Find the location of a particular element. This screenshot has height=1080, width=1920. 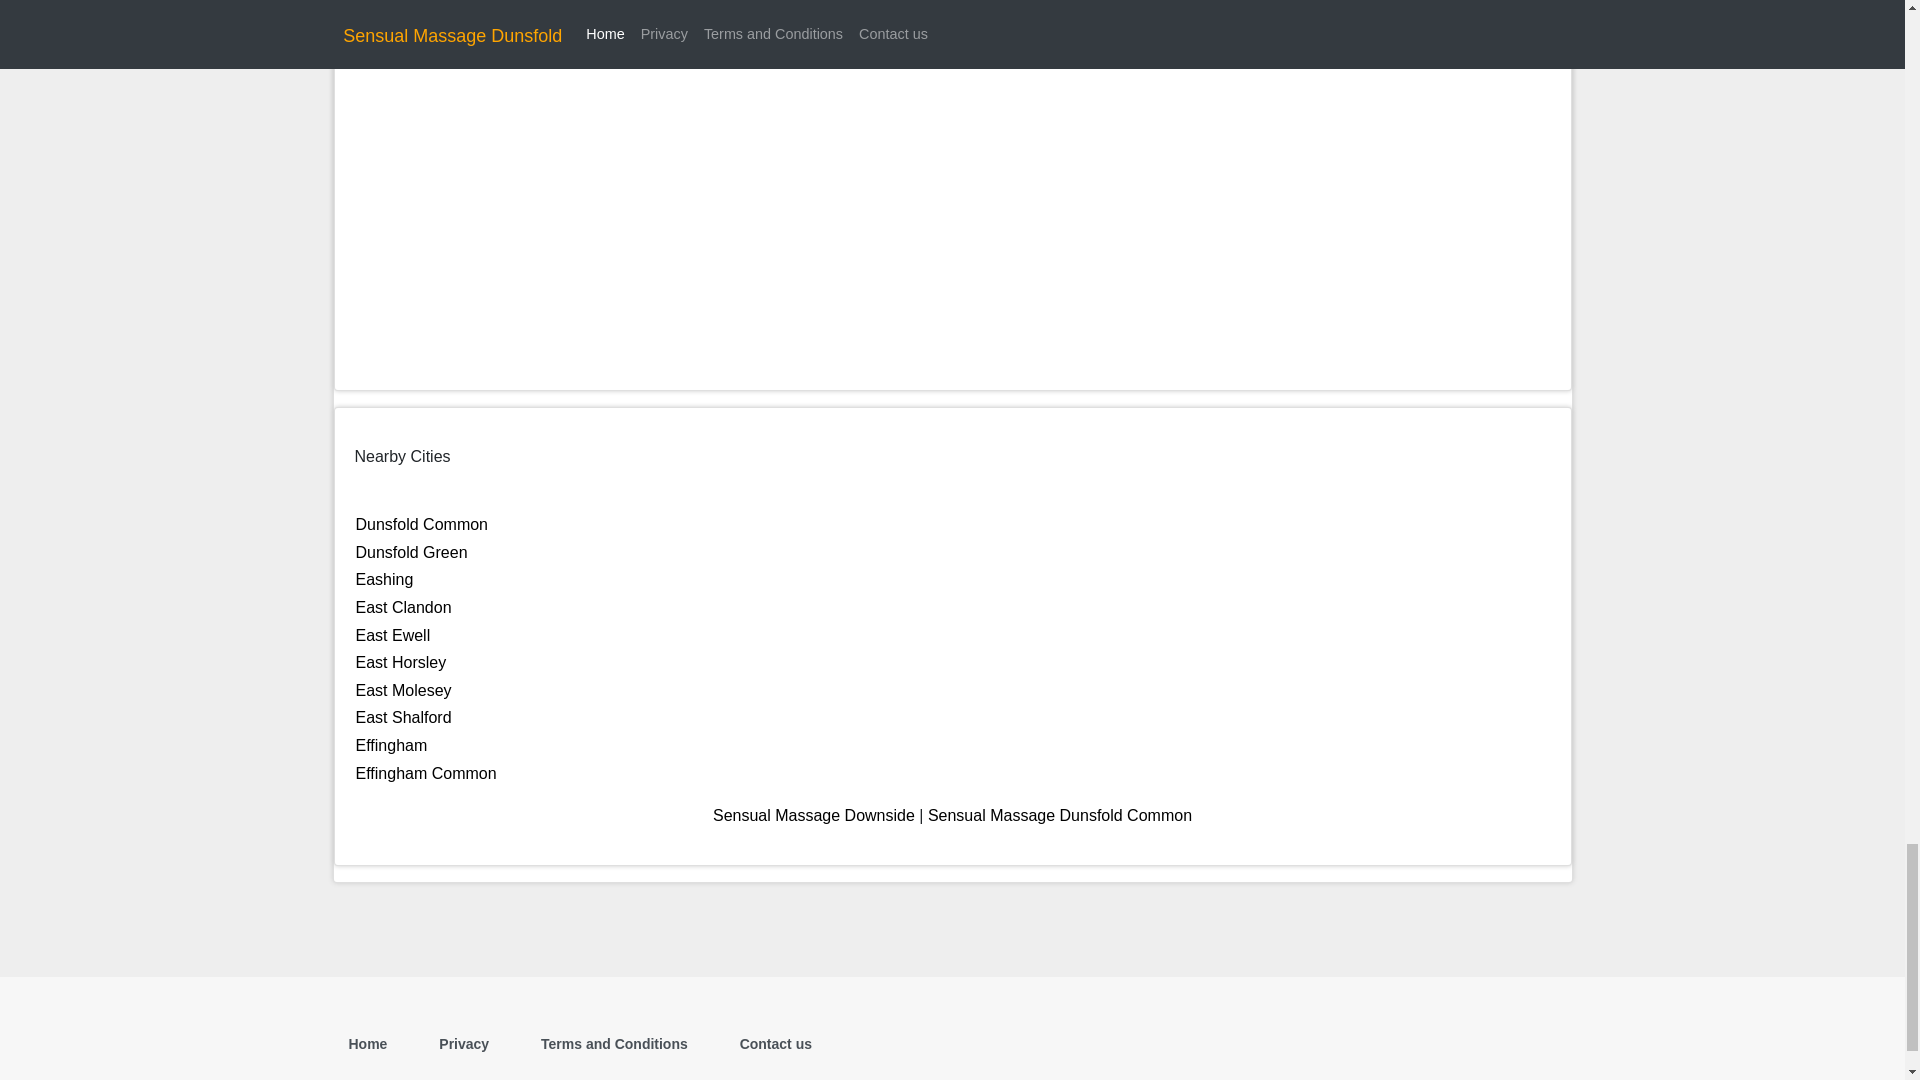

Dunsfold Green is located at coordinates (412, 552).